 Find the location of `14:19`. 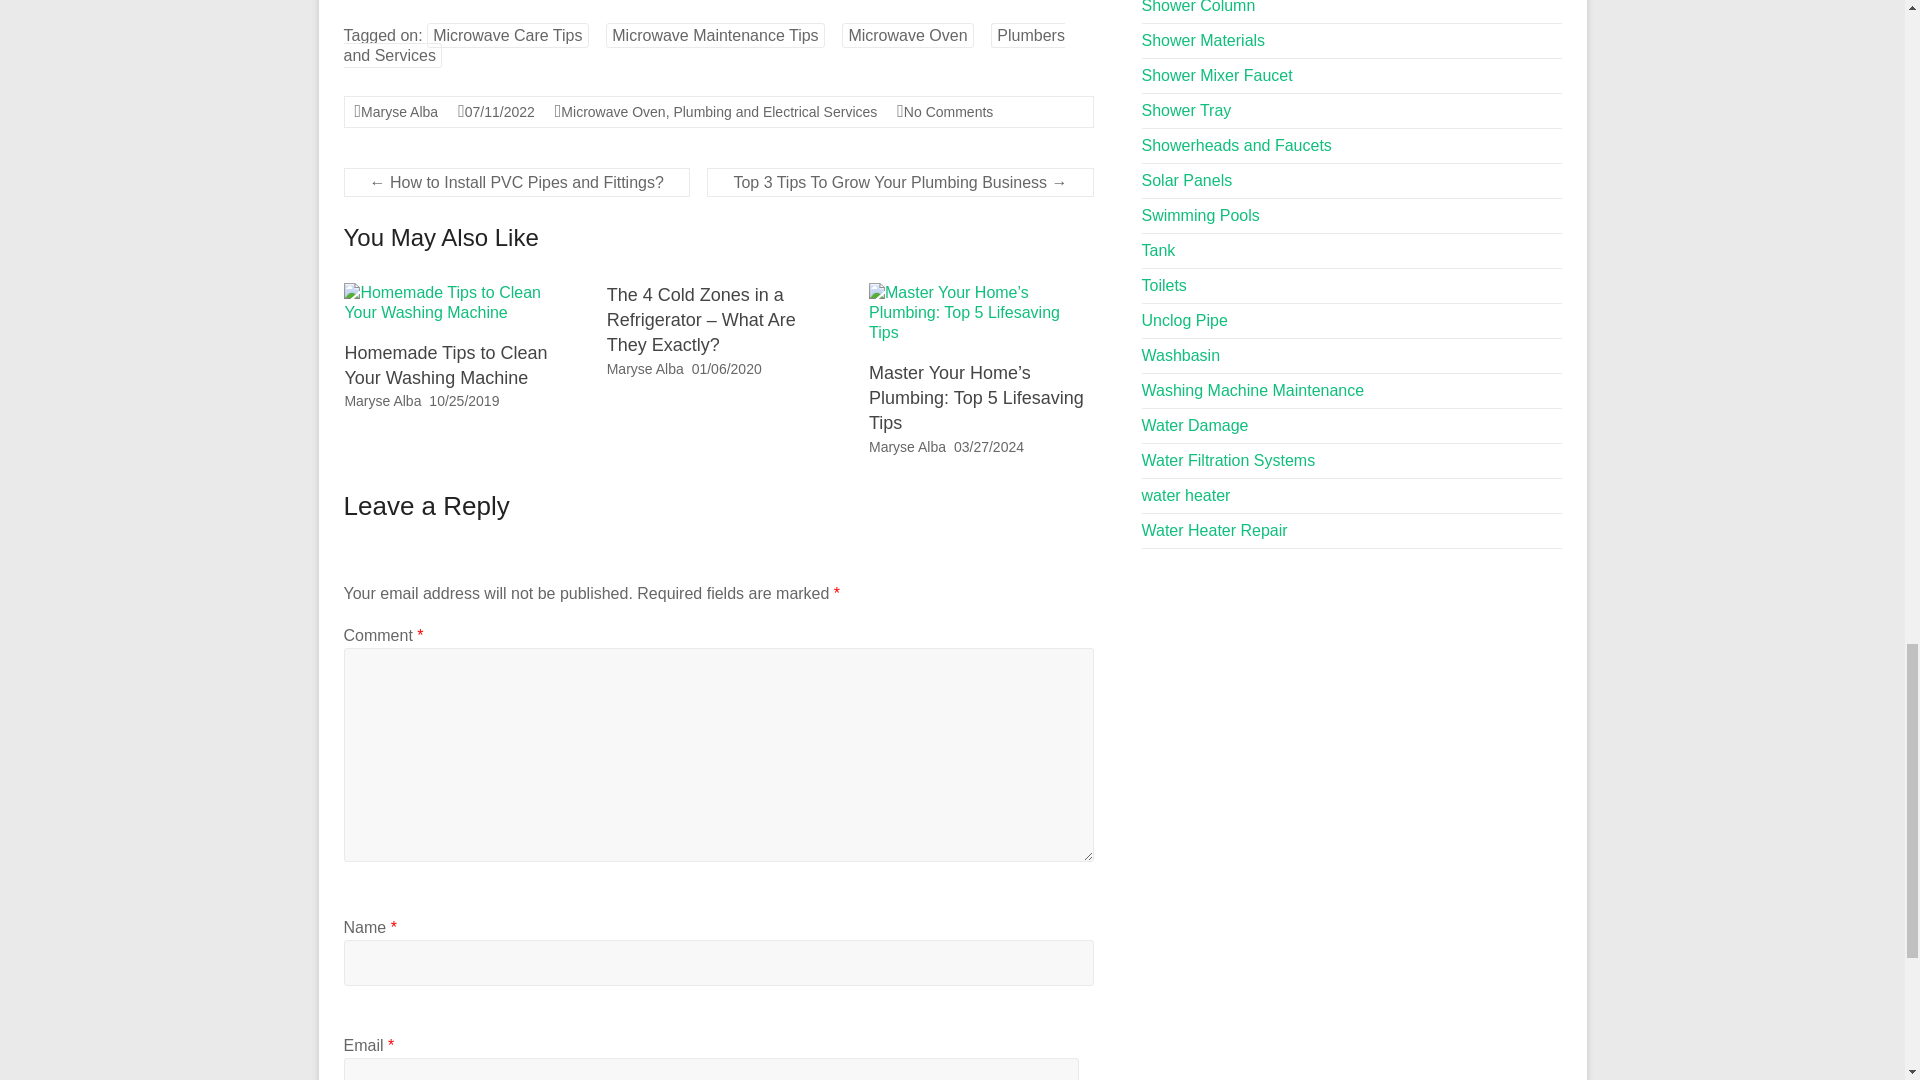

14:19 is located at coordinates (464, 401).